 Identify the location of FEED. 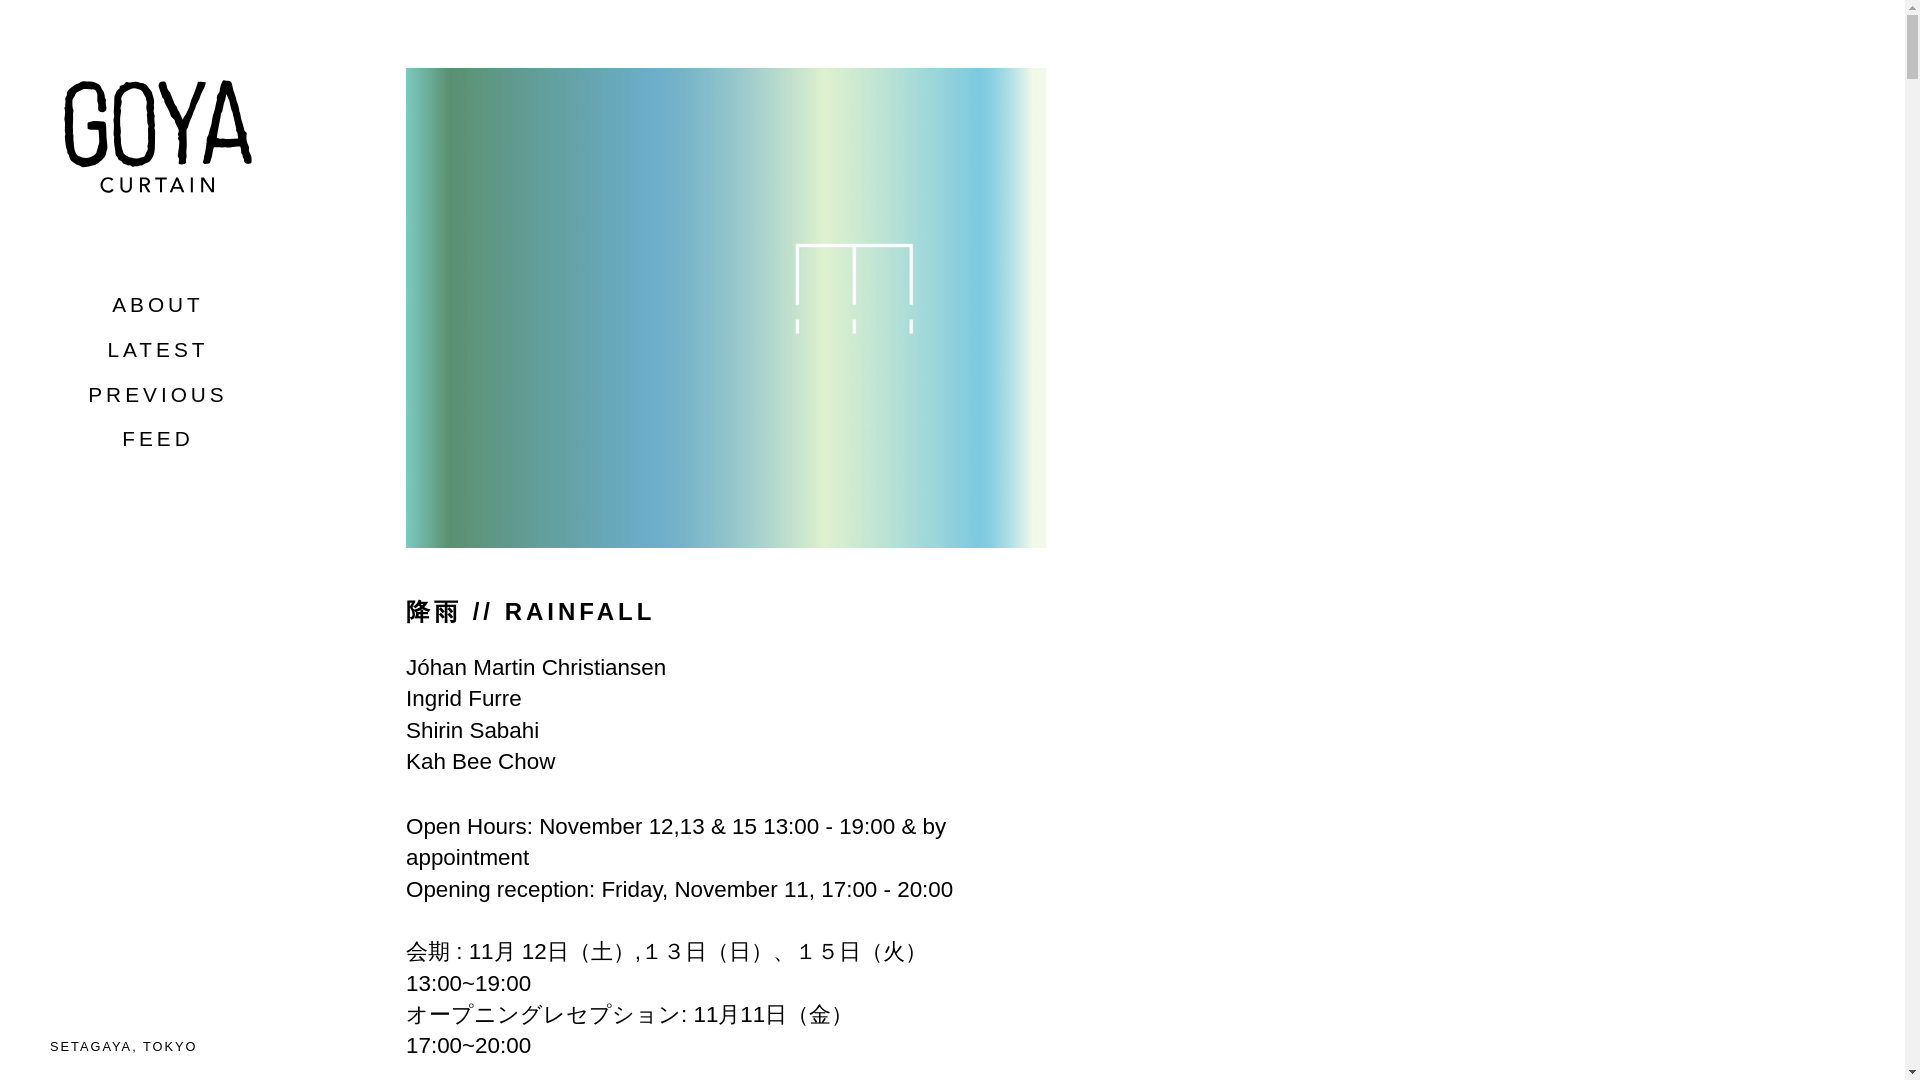
(158, 438).